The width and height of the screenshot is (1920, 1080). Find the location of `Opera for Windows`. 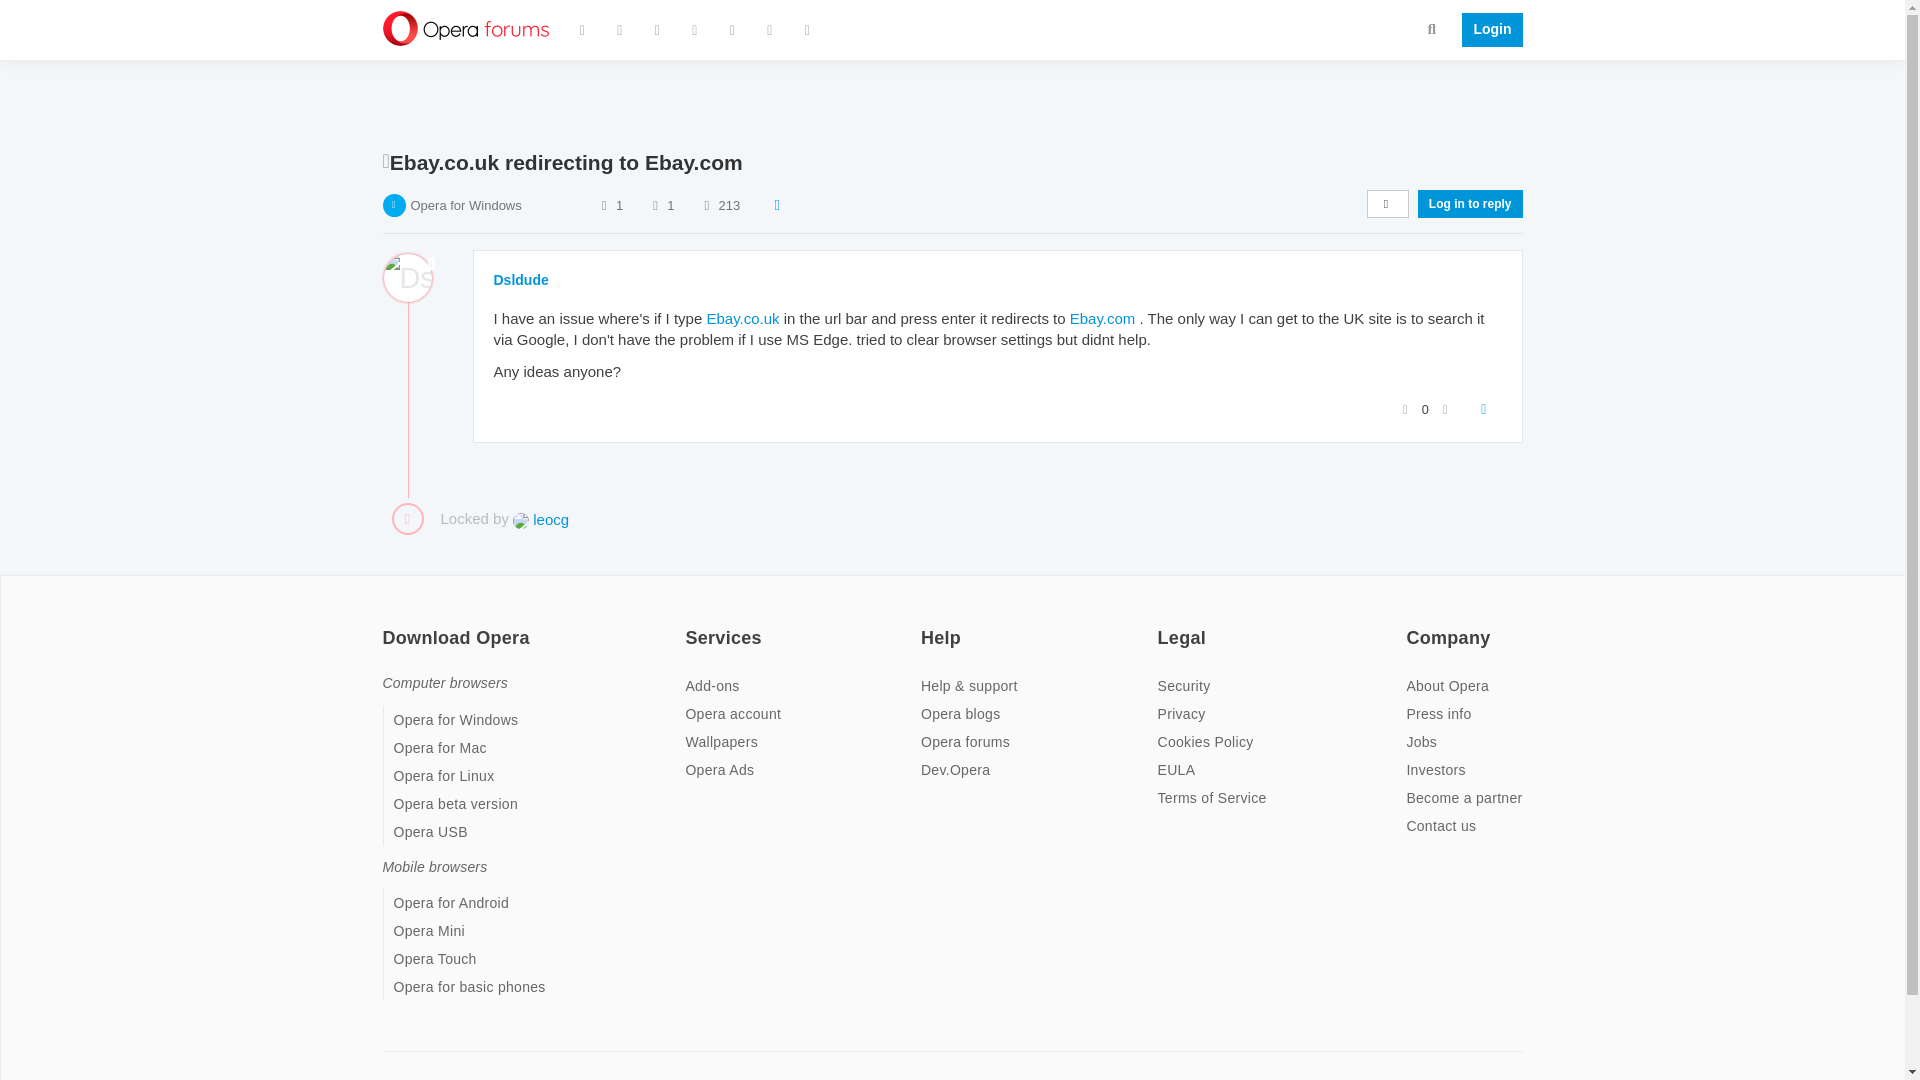

Opera for Windows is located at coordinates (465, 204).